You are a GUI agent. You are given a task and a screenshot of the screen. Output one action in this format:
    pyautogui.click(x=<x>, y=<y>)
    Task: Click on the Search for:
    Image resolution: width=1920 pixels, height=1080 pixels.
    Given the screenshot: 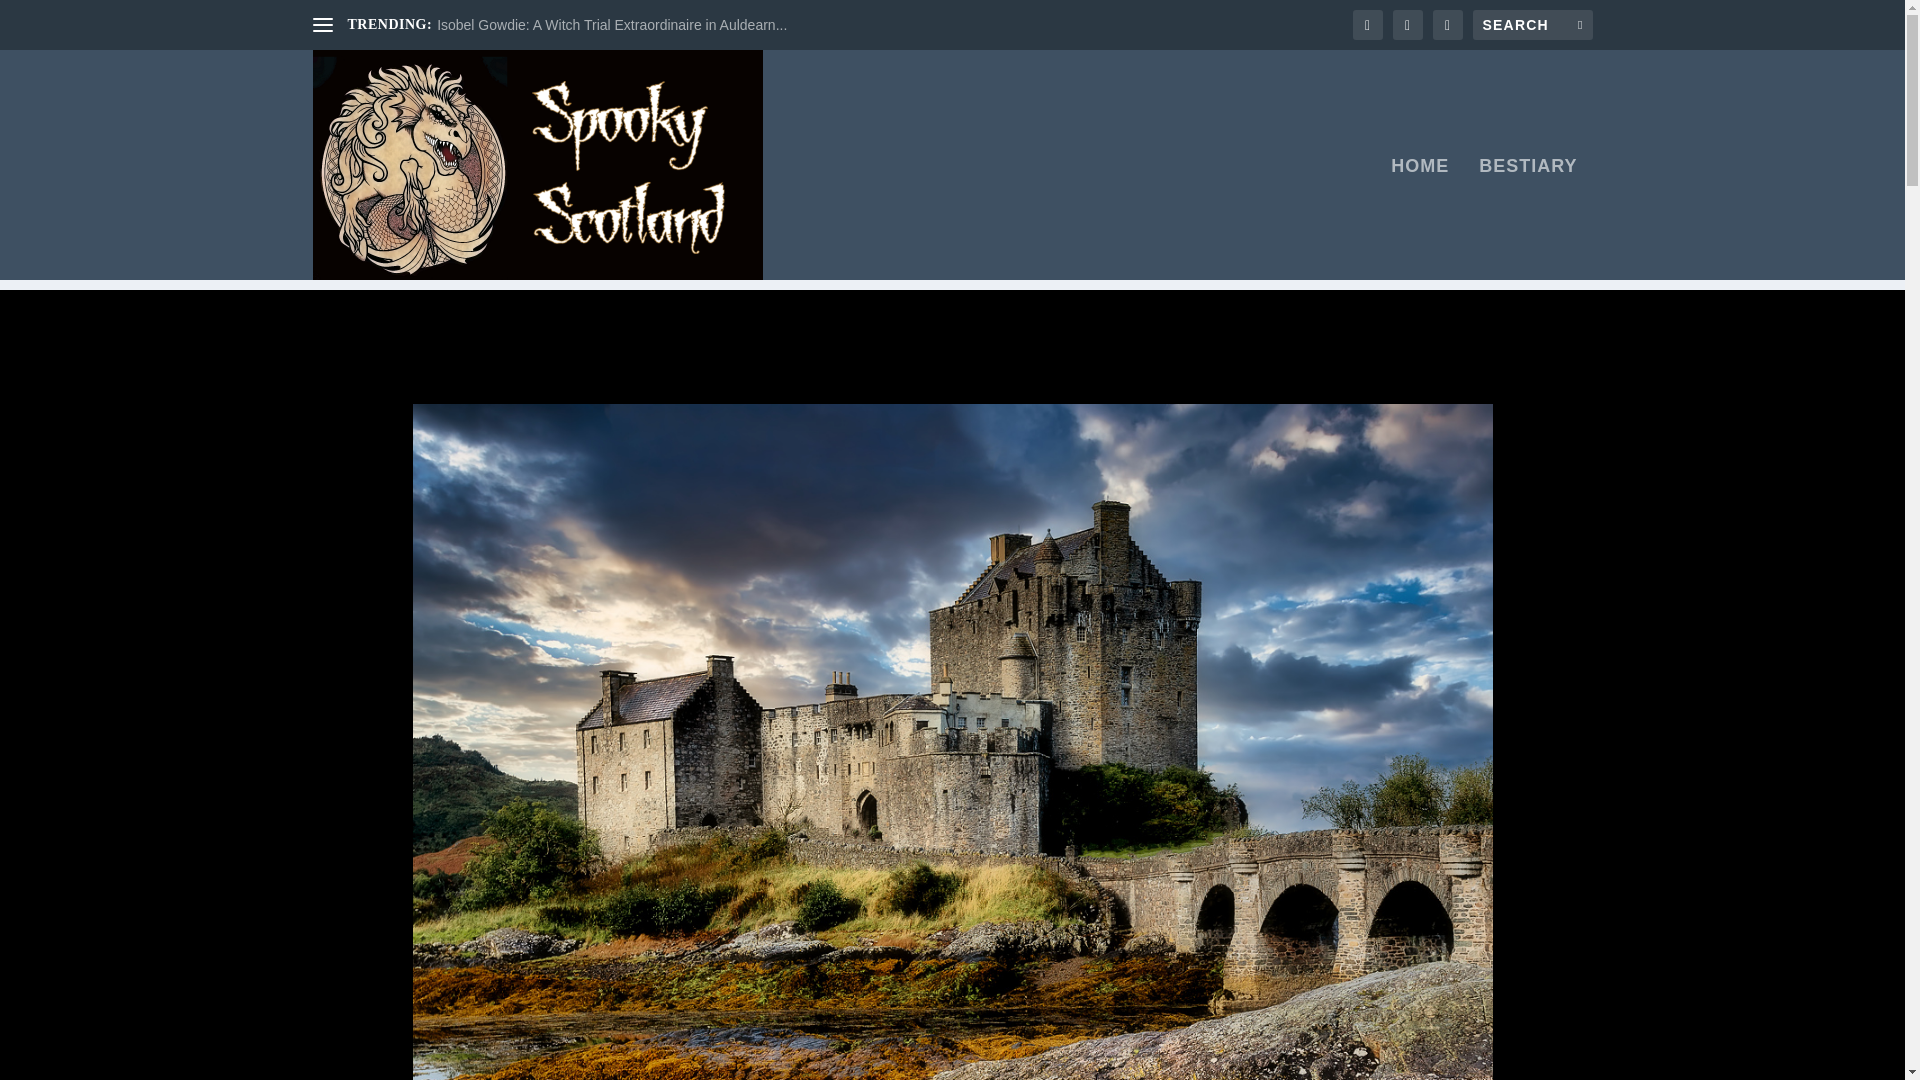 What is the action you would take?
    pyautogui.click(x=1532, y=24)
    